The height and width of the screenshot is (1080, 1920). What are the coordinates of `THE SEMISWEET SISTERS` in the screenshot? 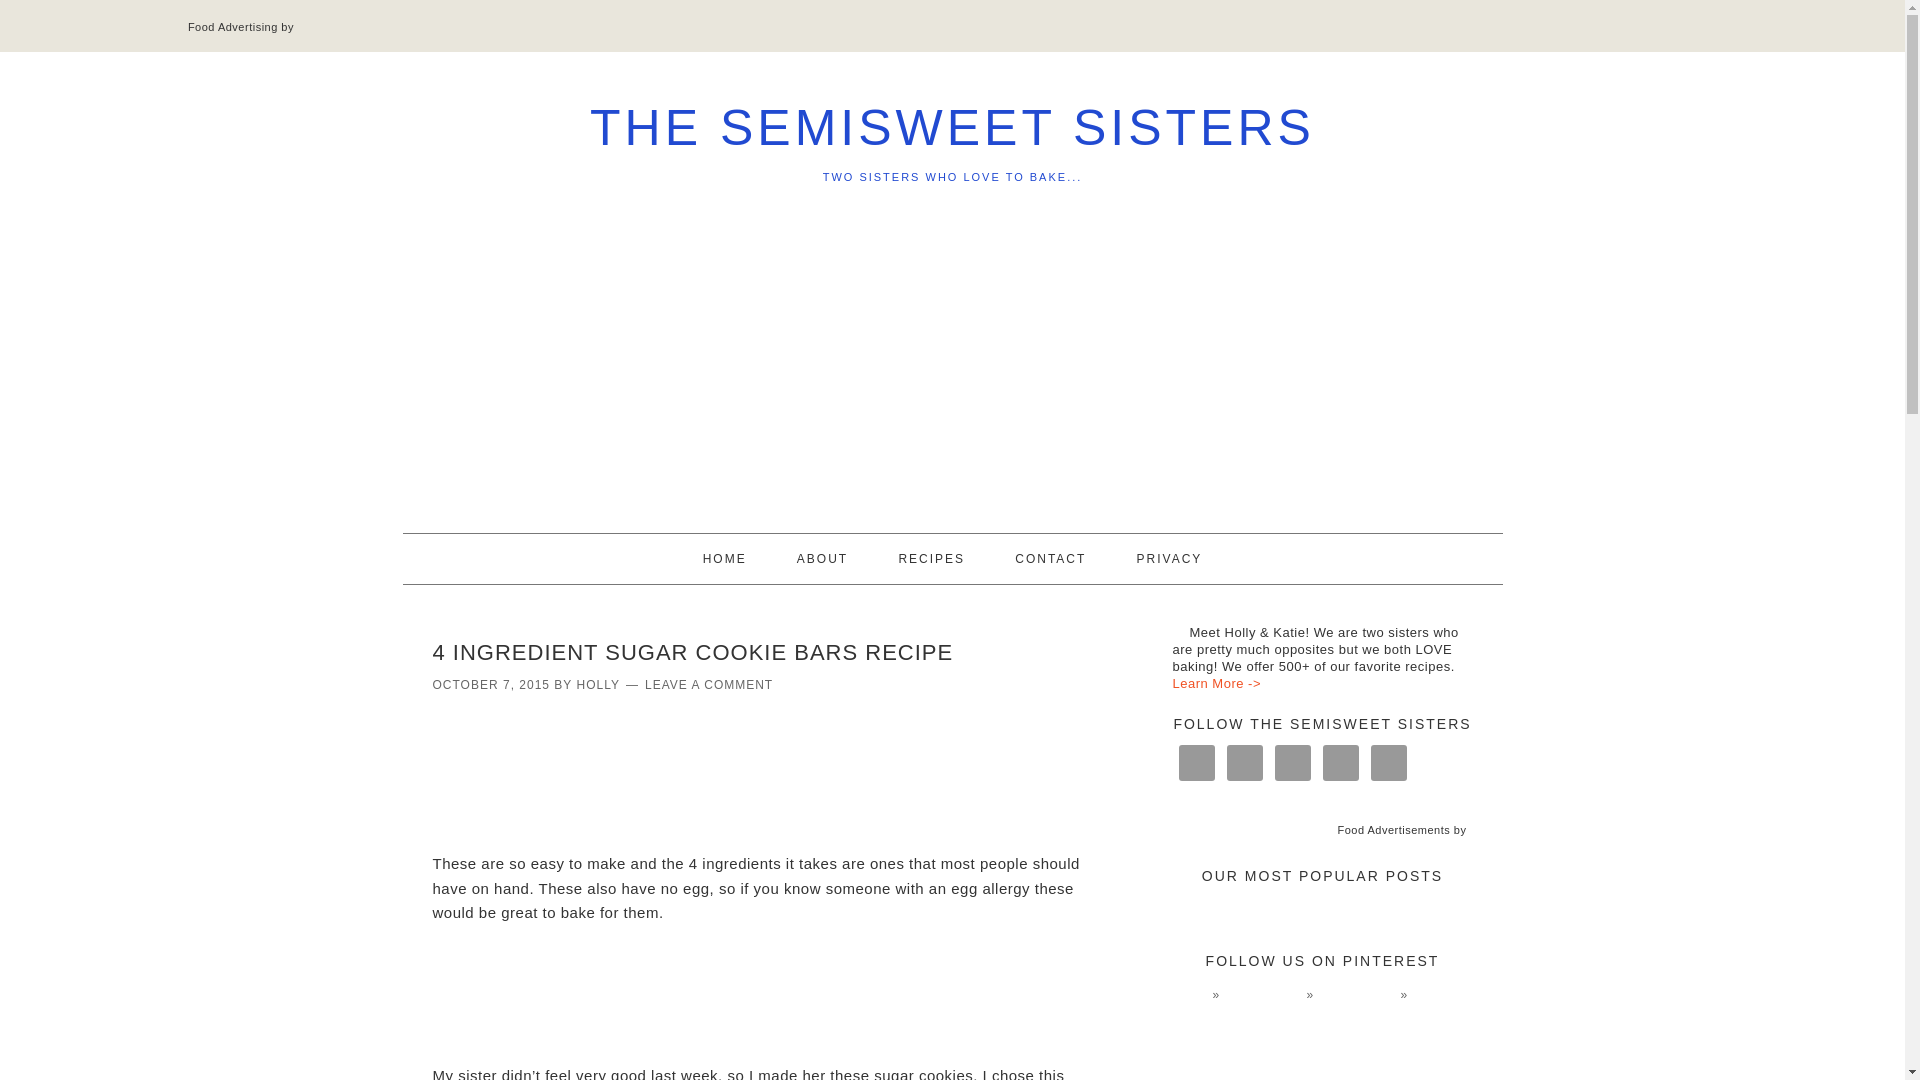 It's located at (952, 128).